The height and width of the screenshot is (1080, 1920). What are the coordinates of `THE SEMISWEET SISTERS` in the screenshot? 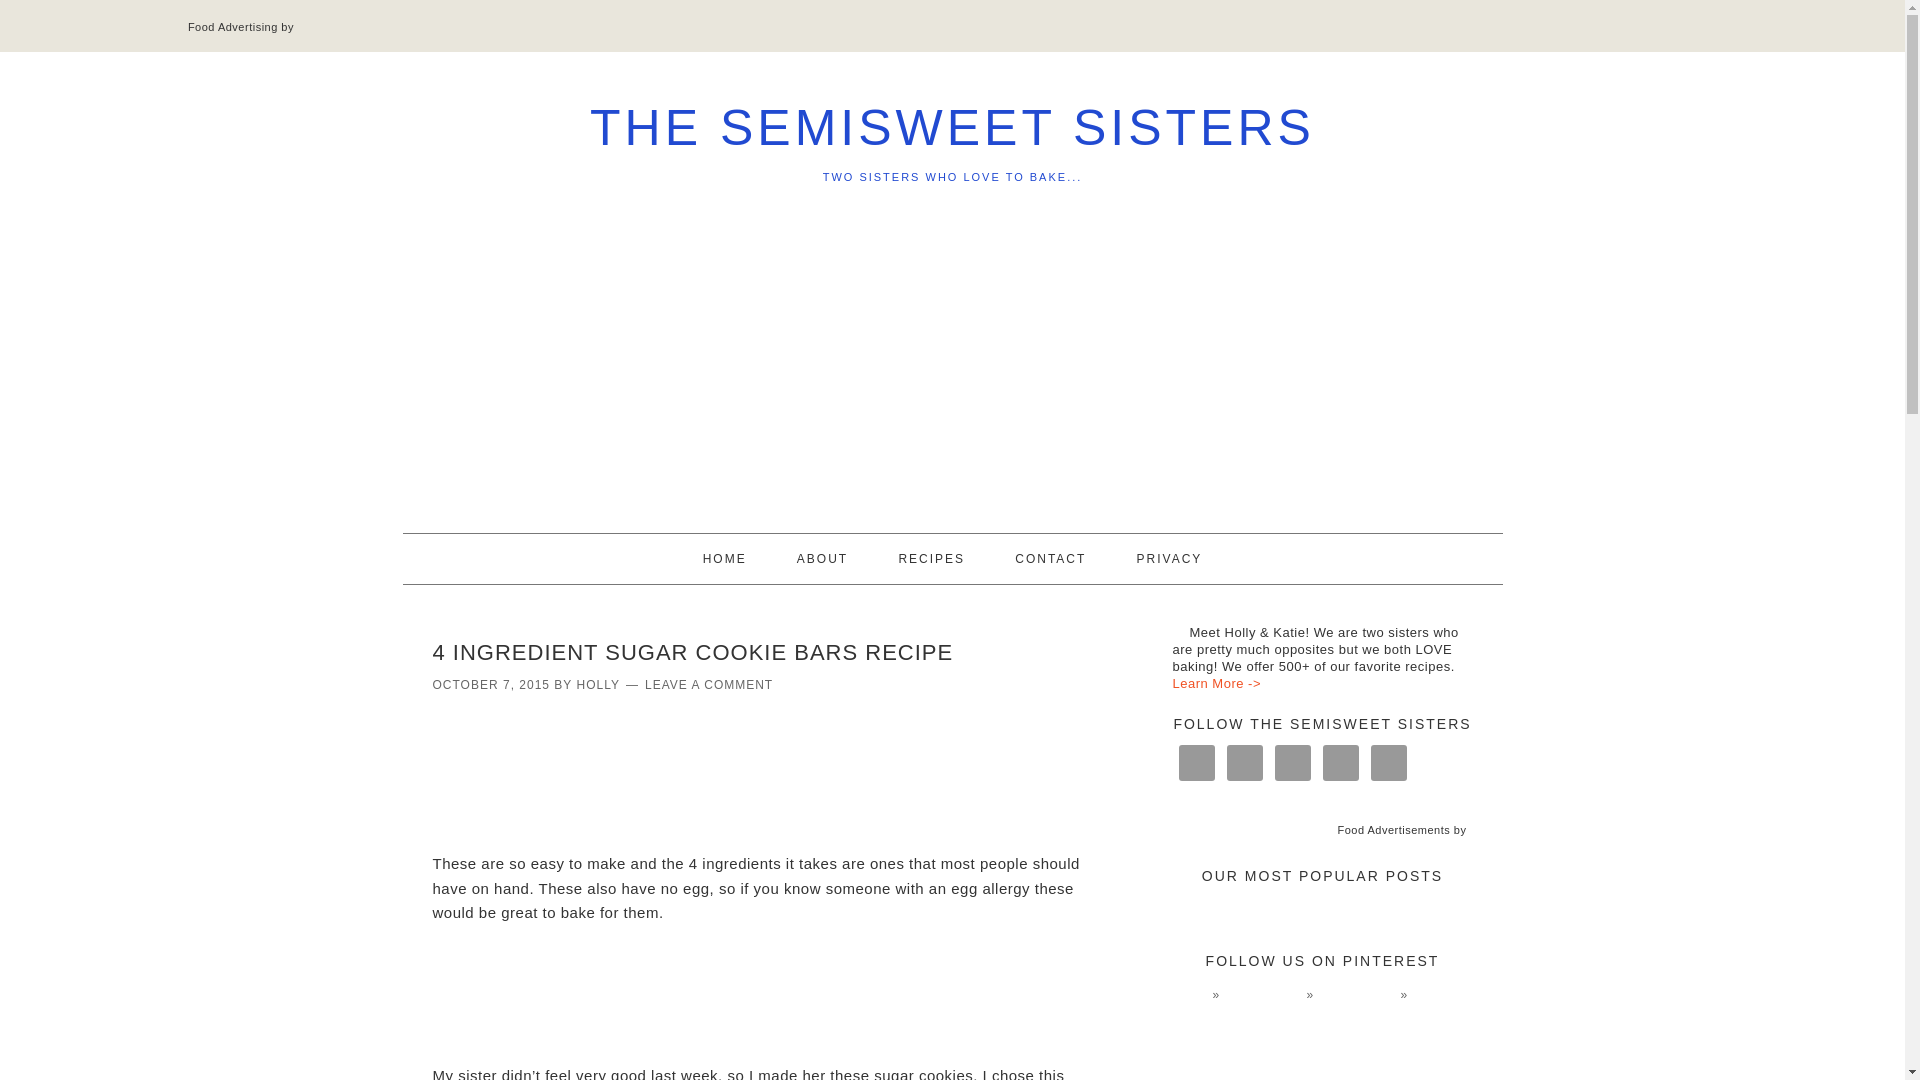 It's located at (952, 128).